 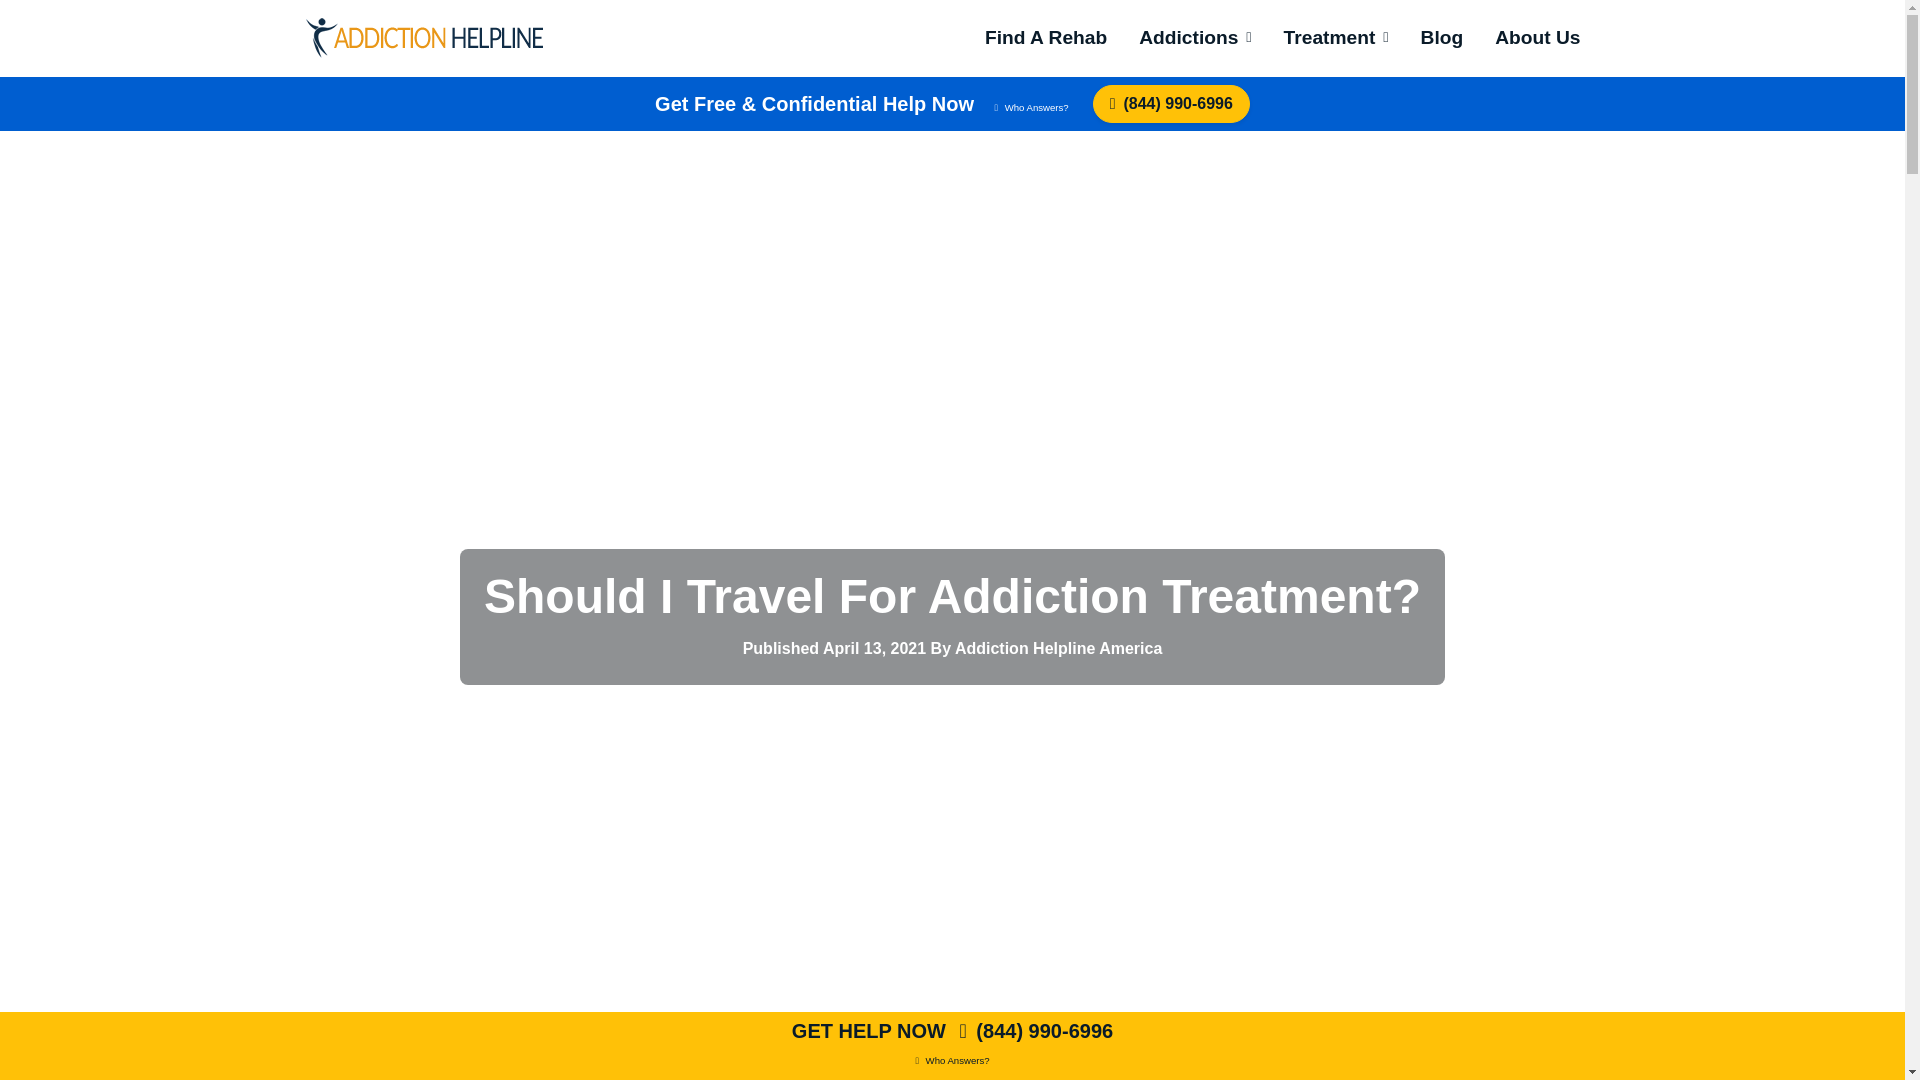 I want to click on Addictions, so click(x=1194, y=38).